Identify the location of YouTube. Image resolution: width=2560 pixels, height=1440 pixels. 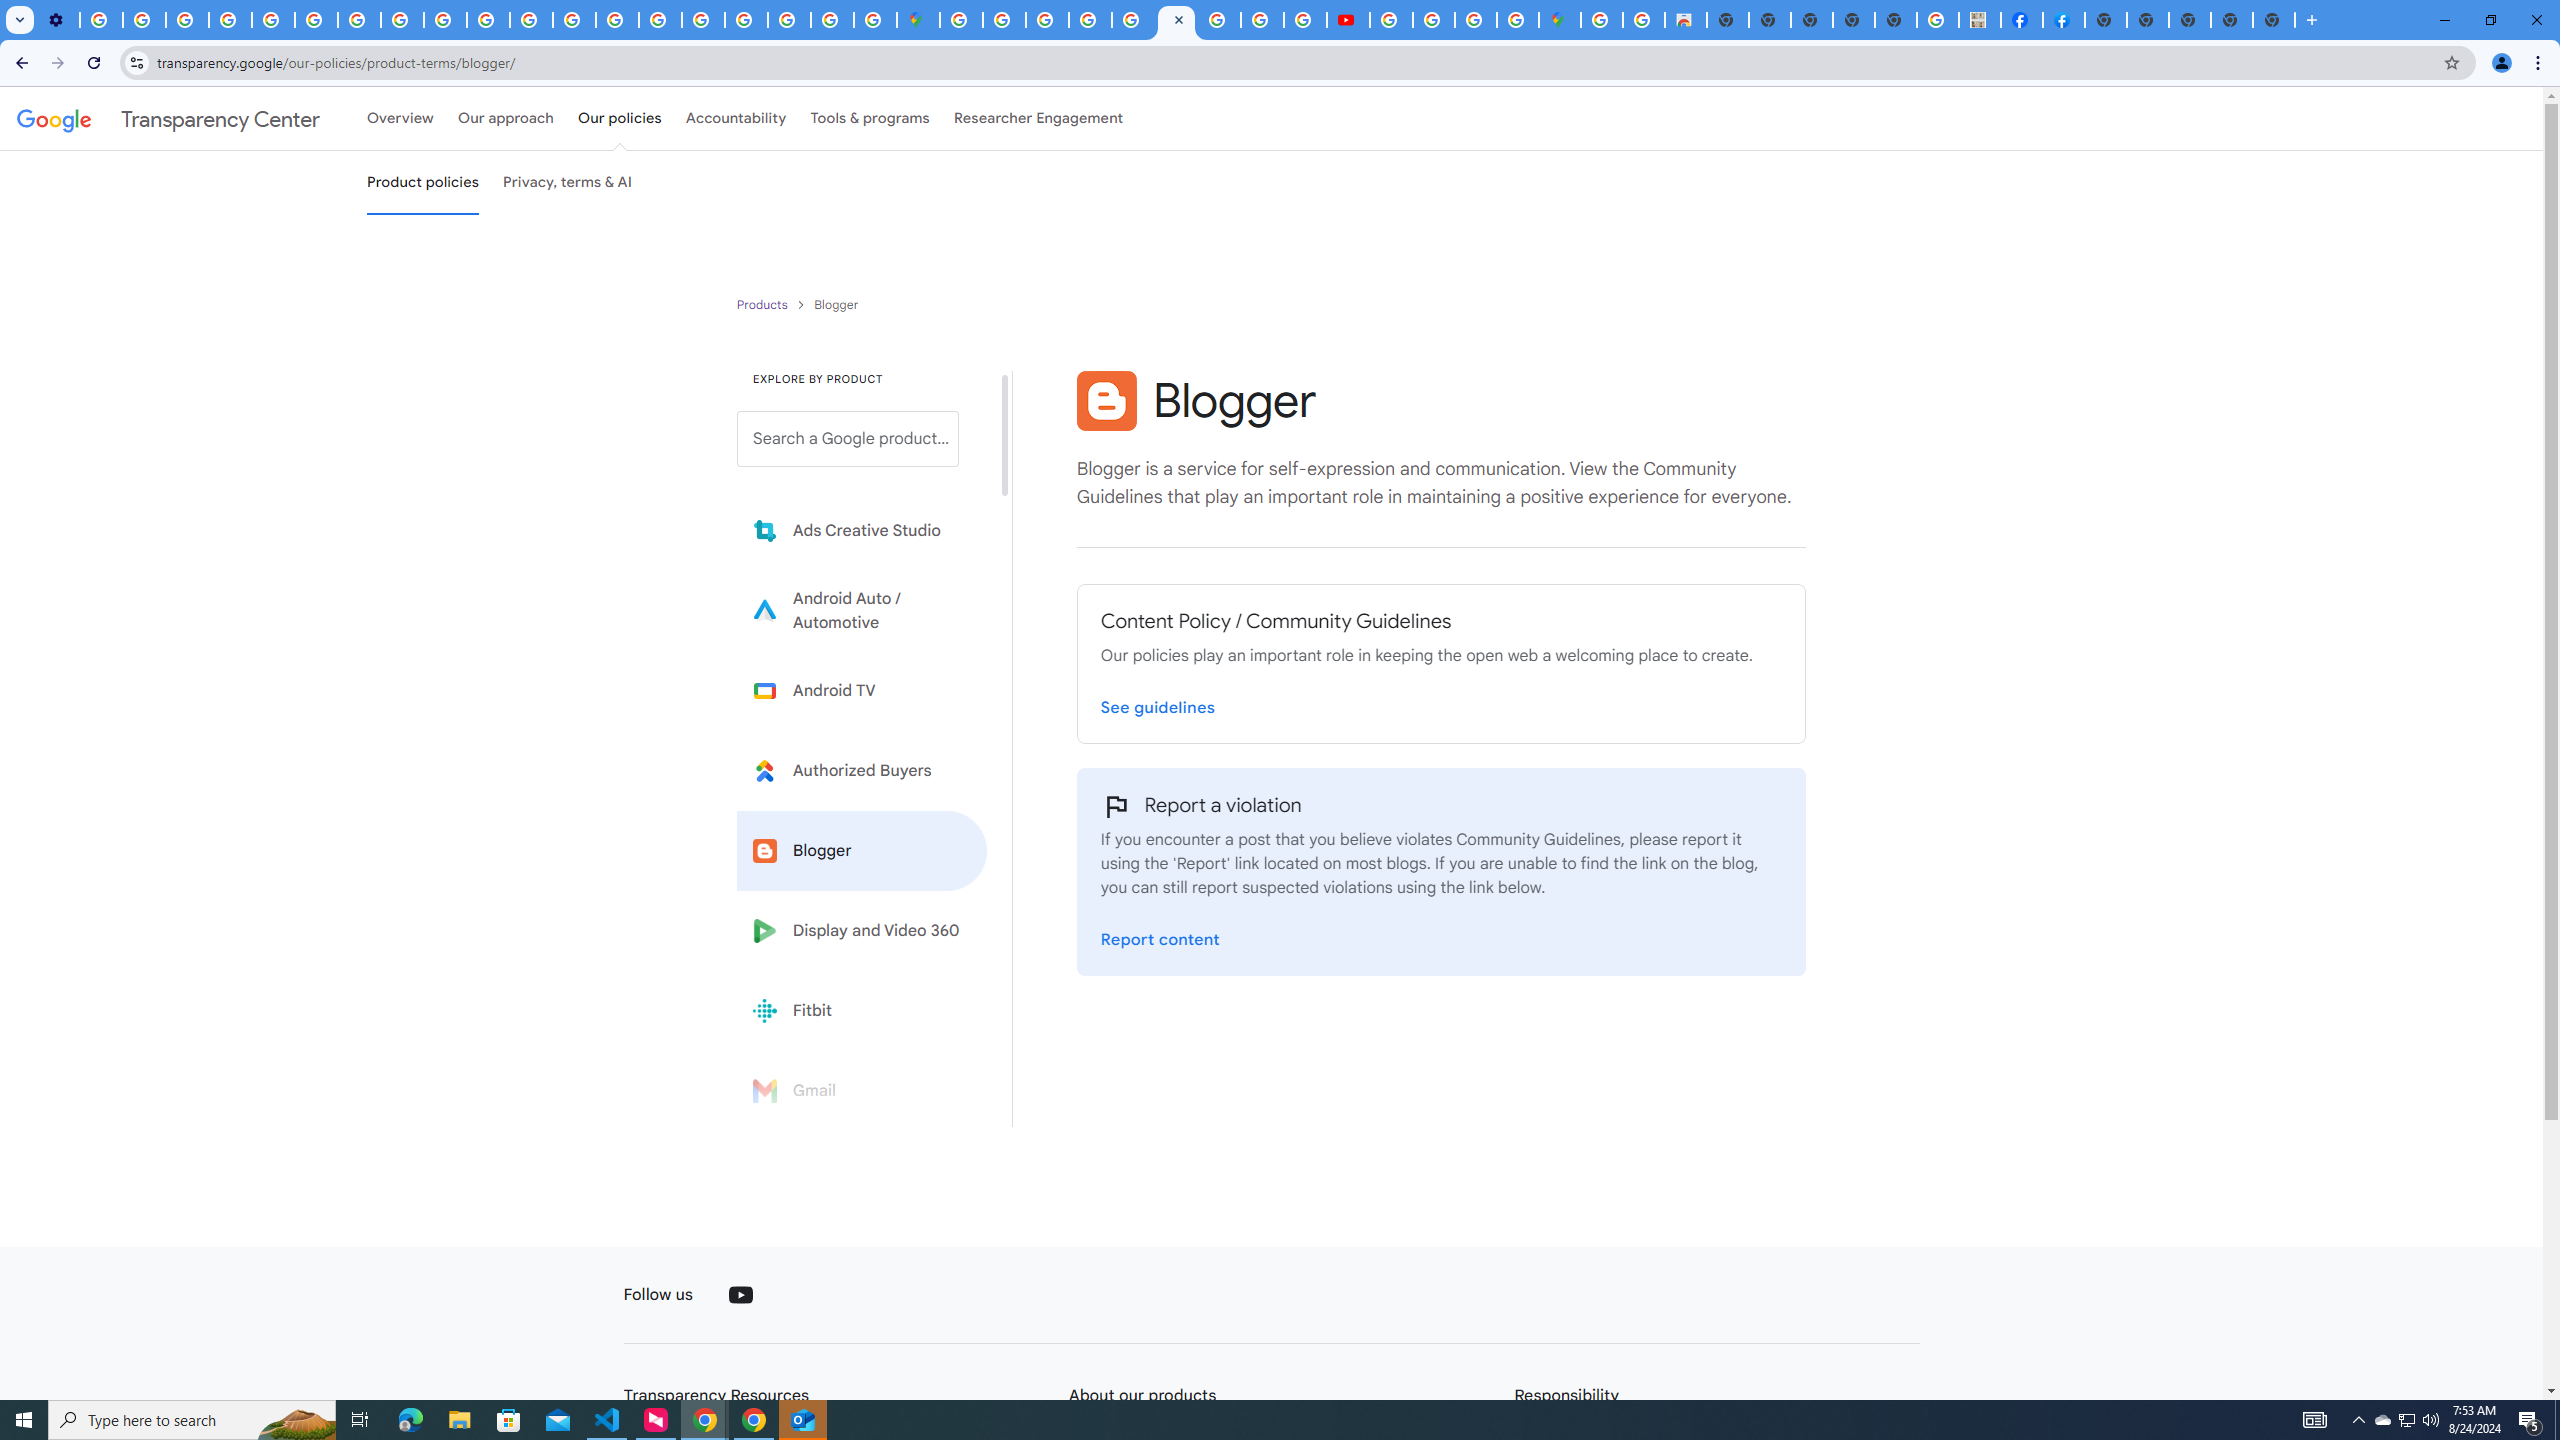
(317, 20).